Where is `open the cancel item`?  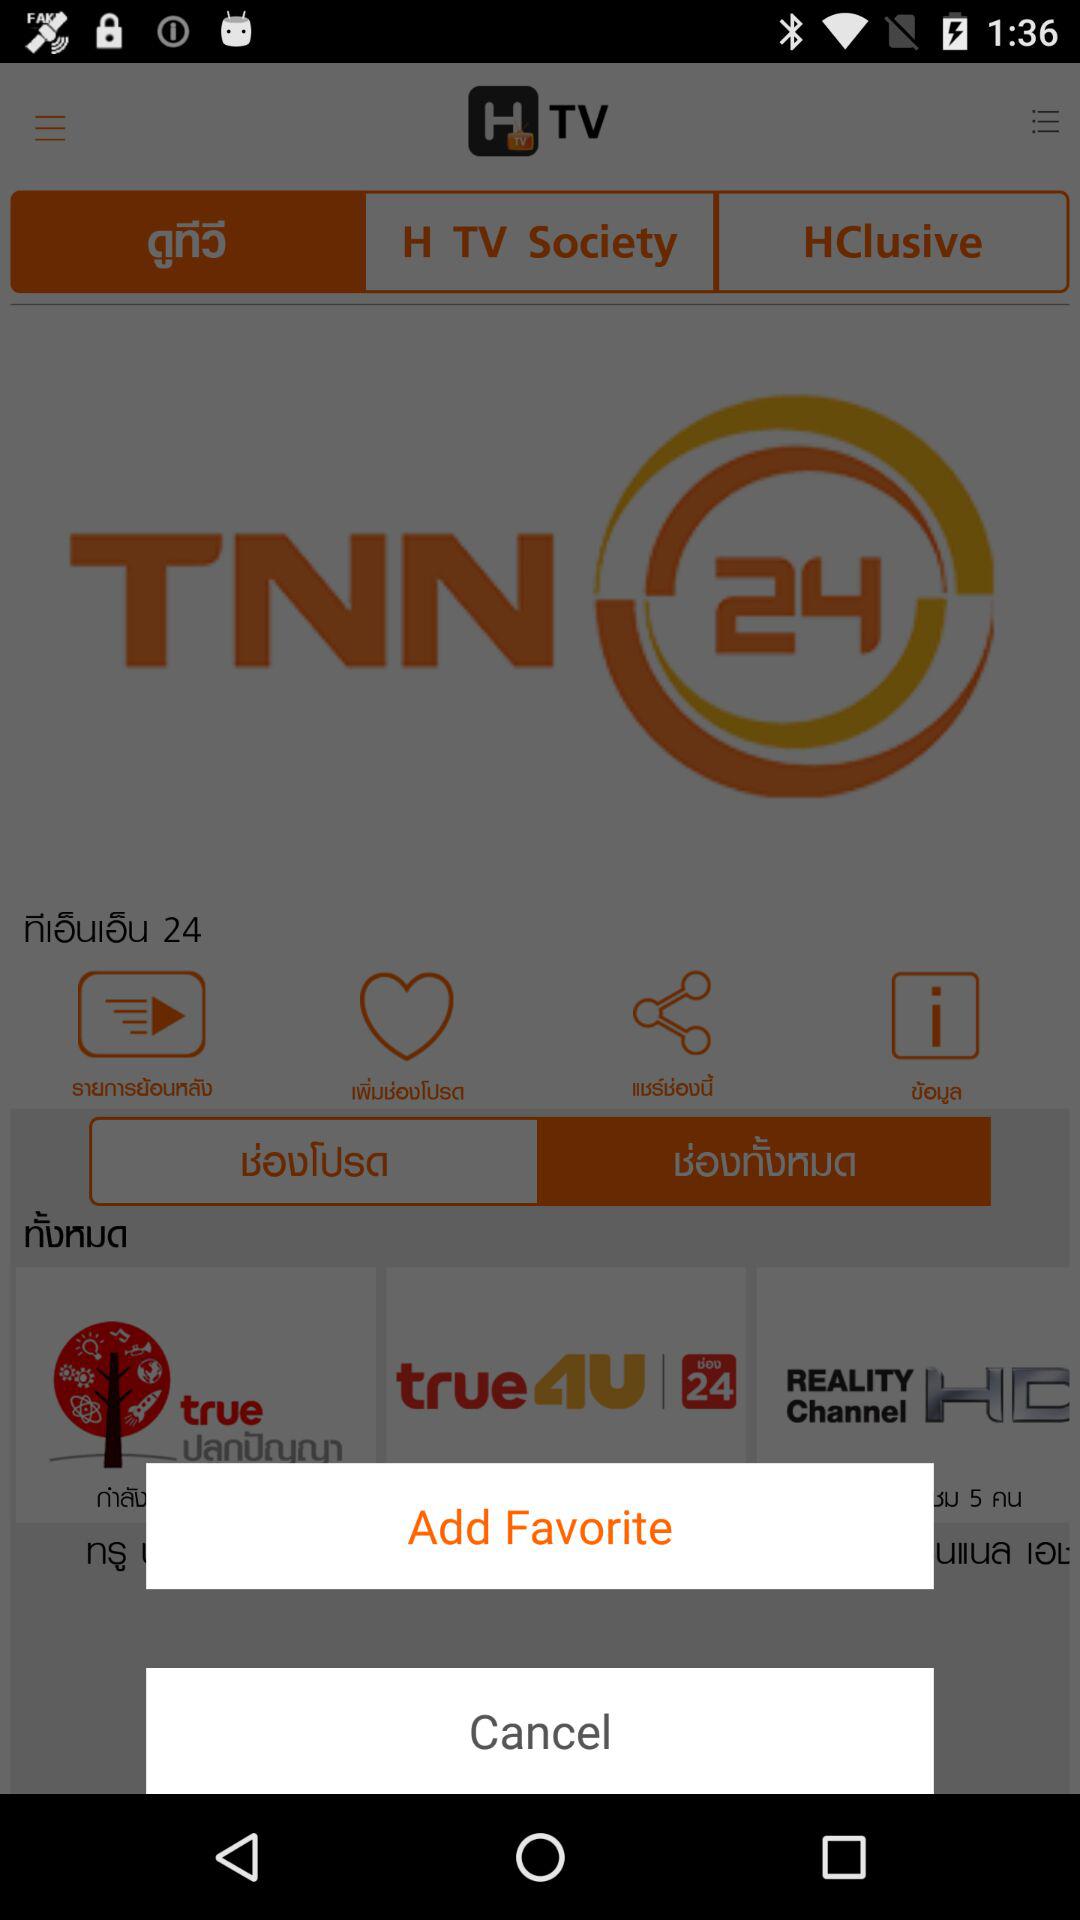
open the cancel item is located at coordinates (540, 1730).